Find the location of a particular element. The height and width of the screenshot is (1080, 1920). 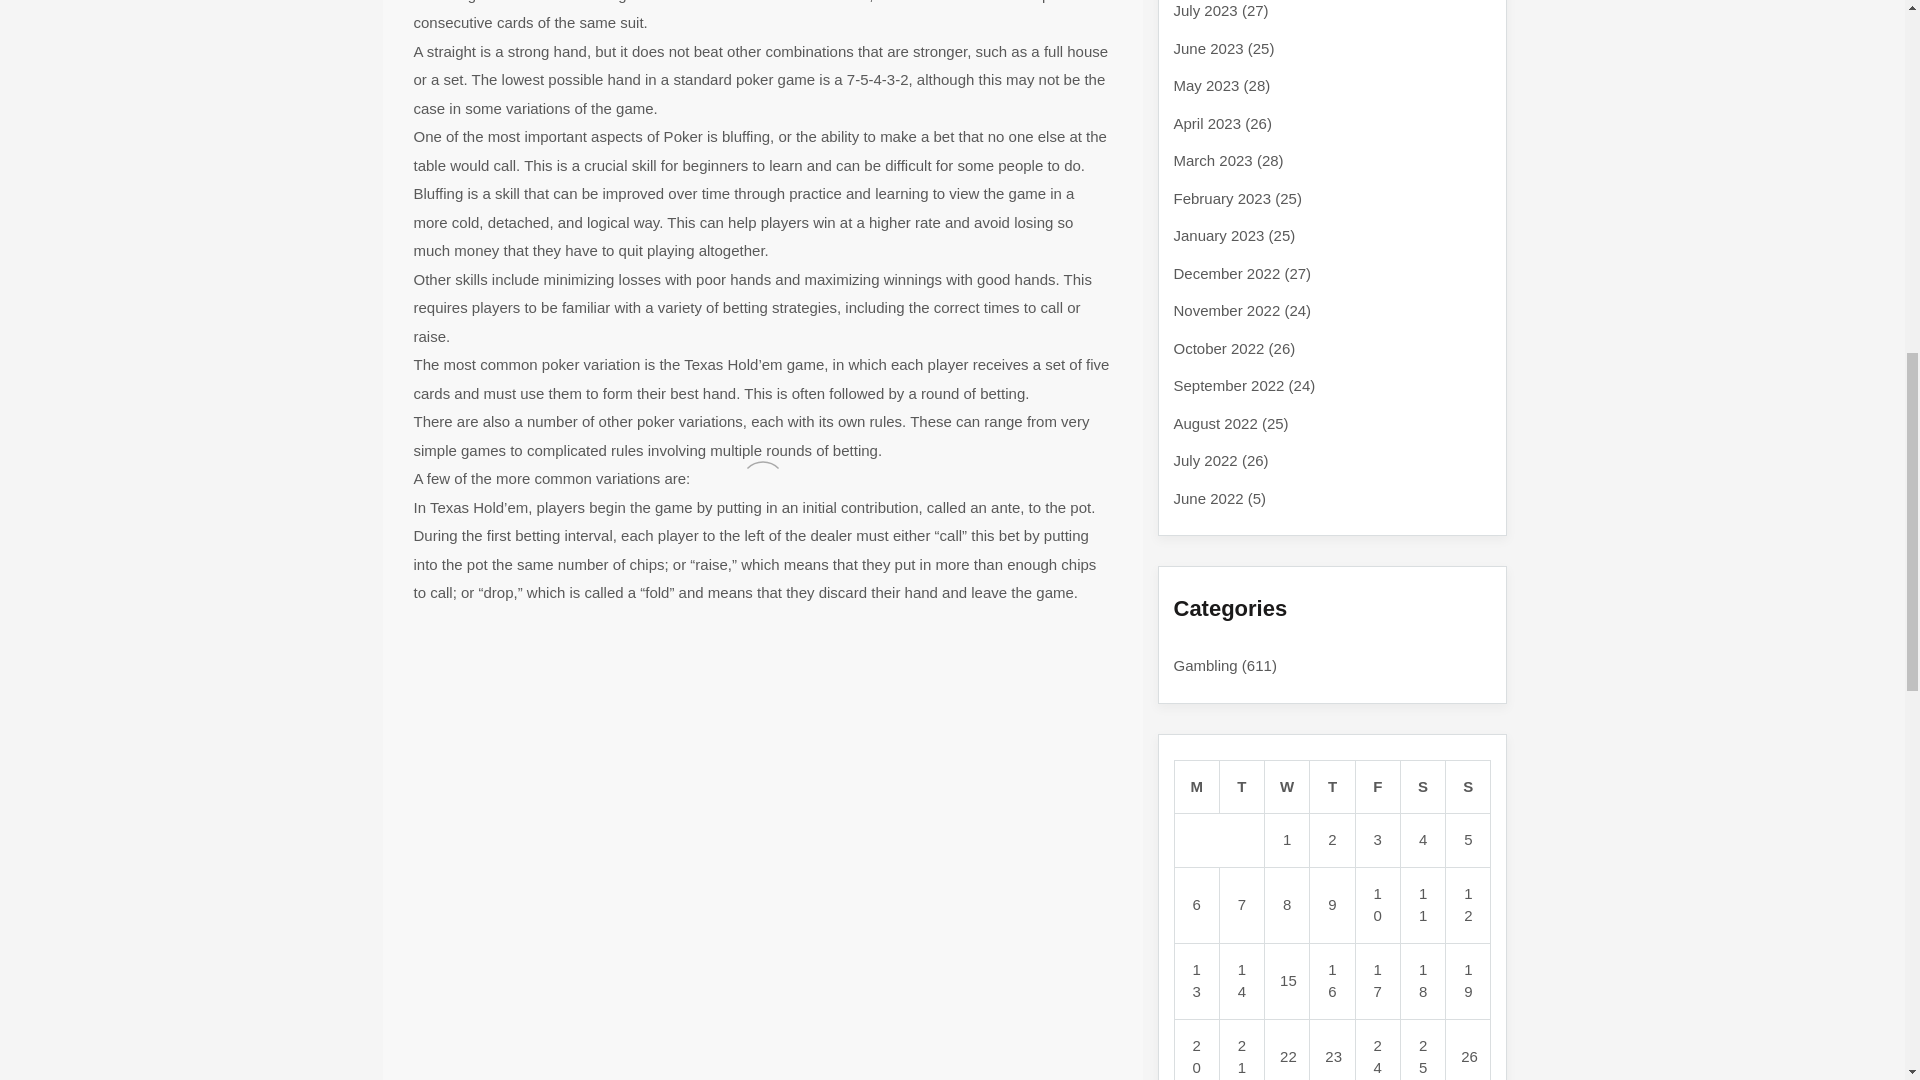

December 2022 is located at coordinates (1226, 272).